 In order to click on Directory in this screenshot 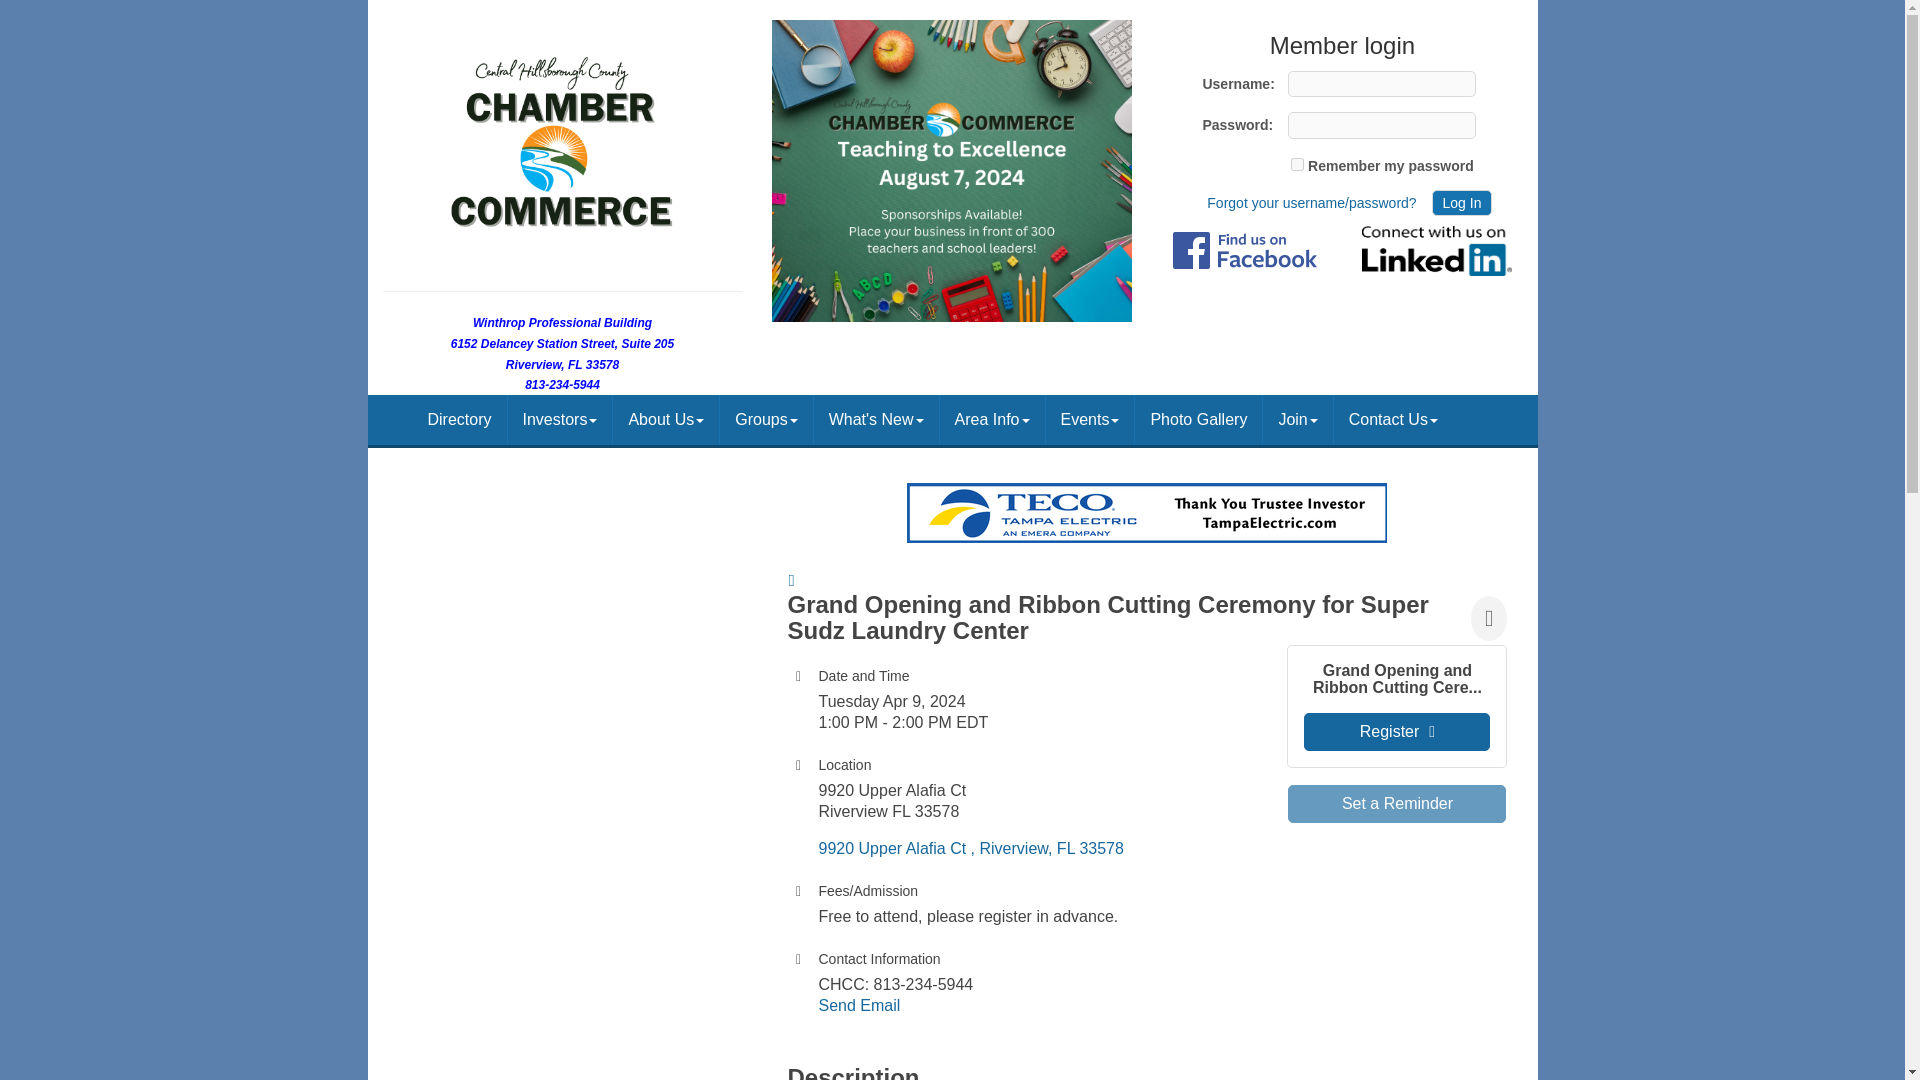, I will do `click(459, 420)`.